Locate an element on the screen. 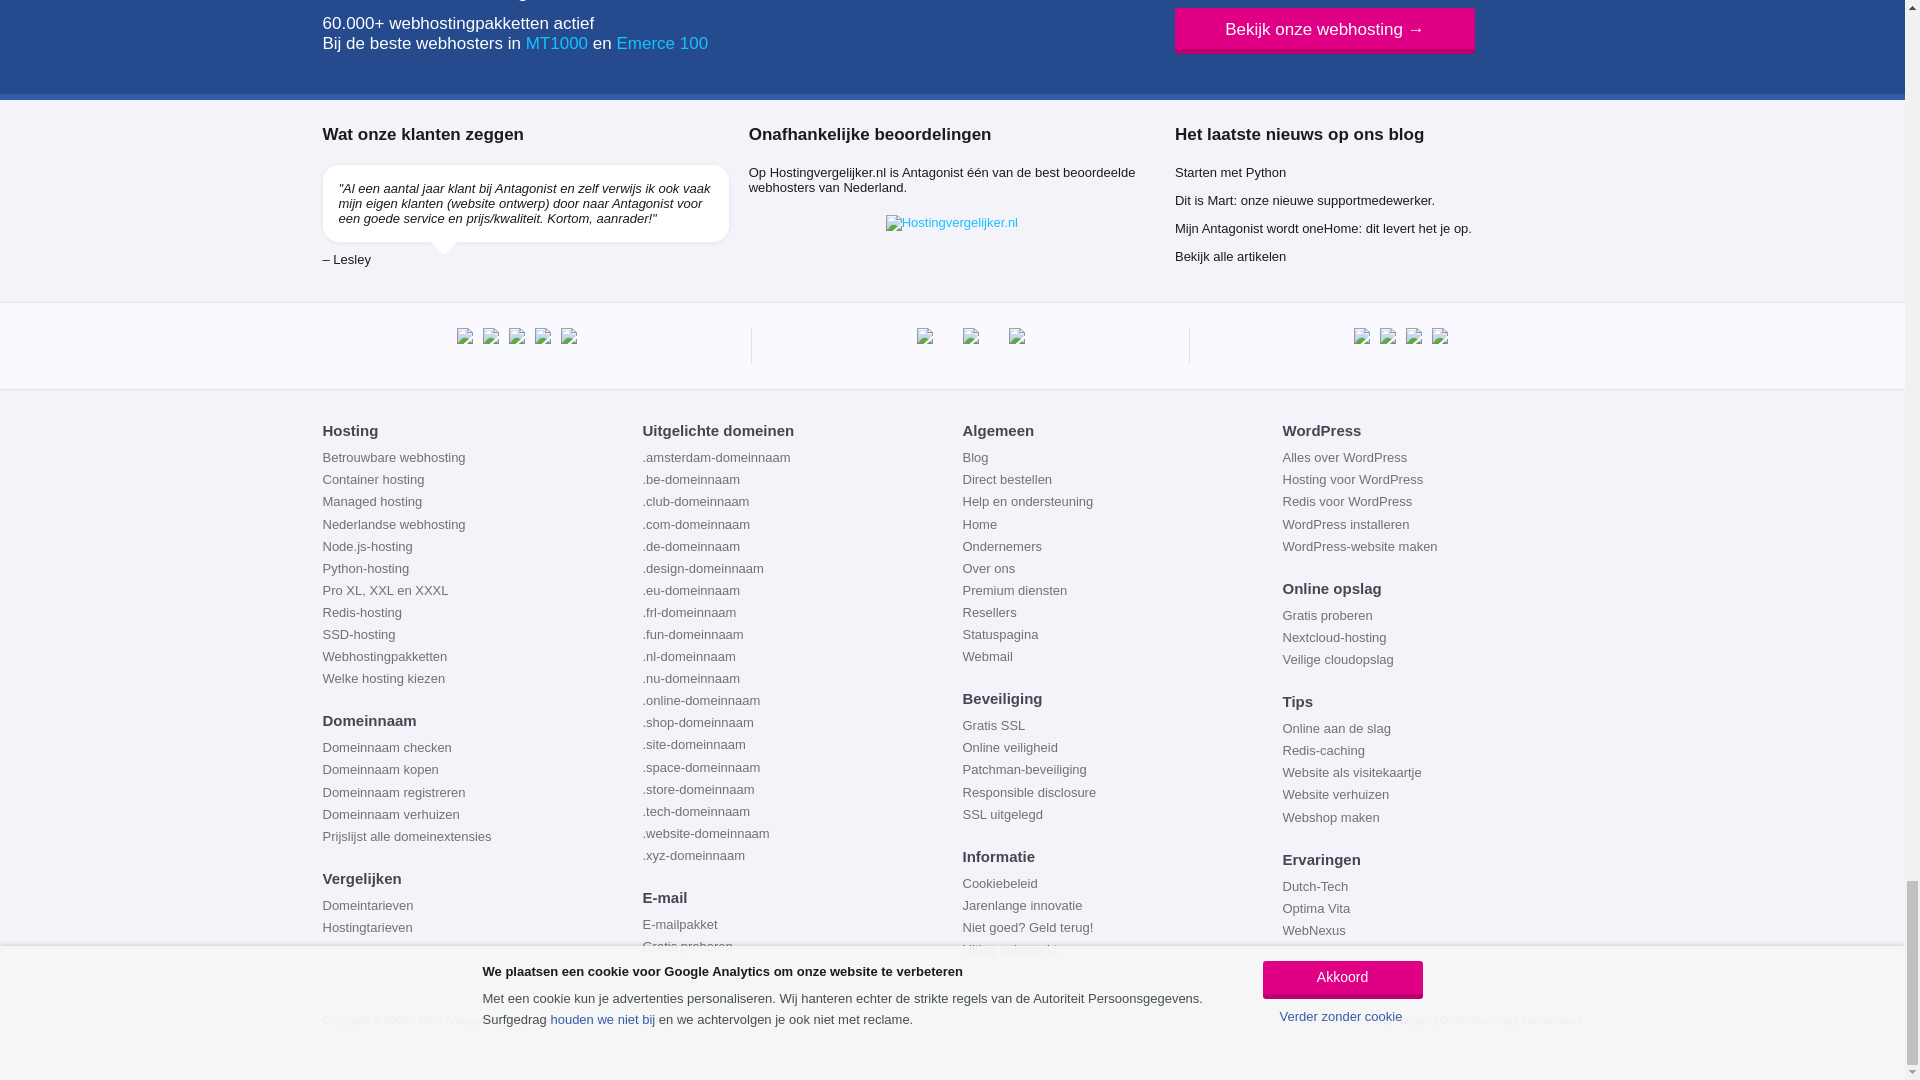  Emerce 100 is located at coordinates (662, 42).